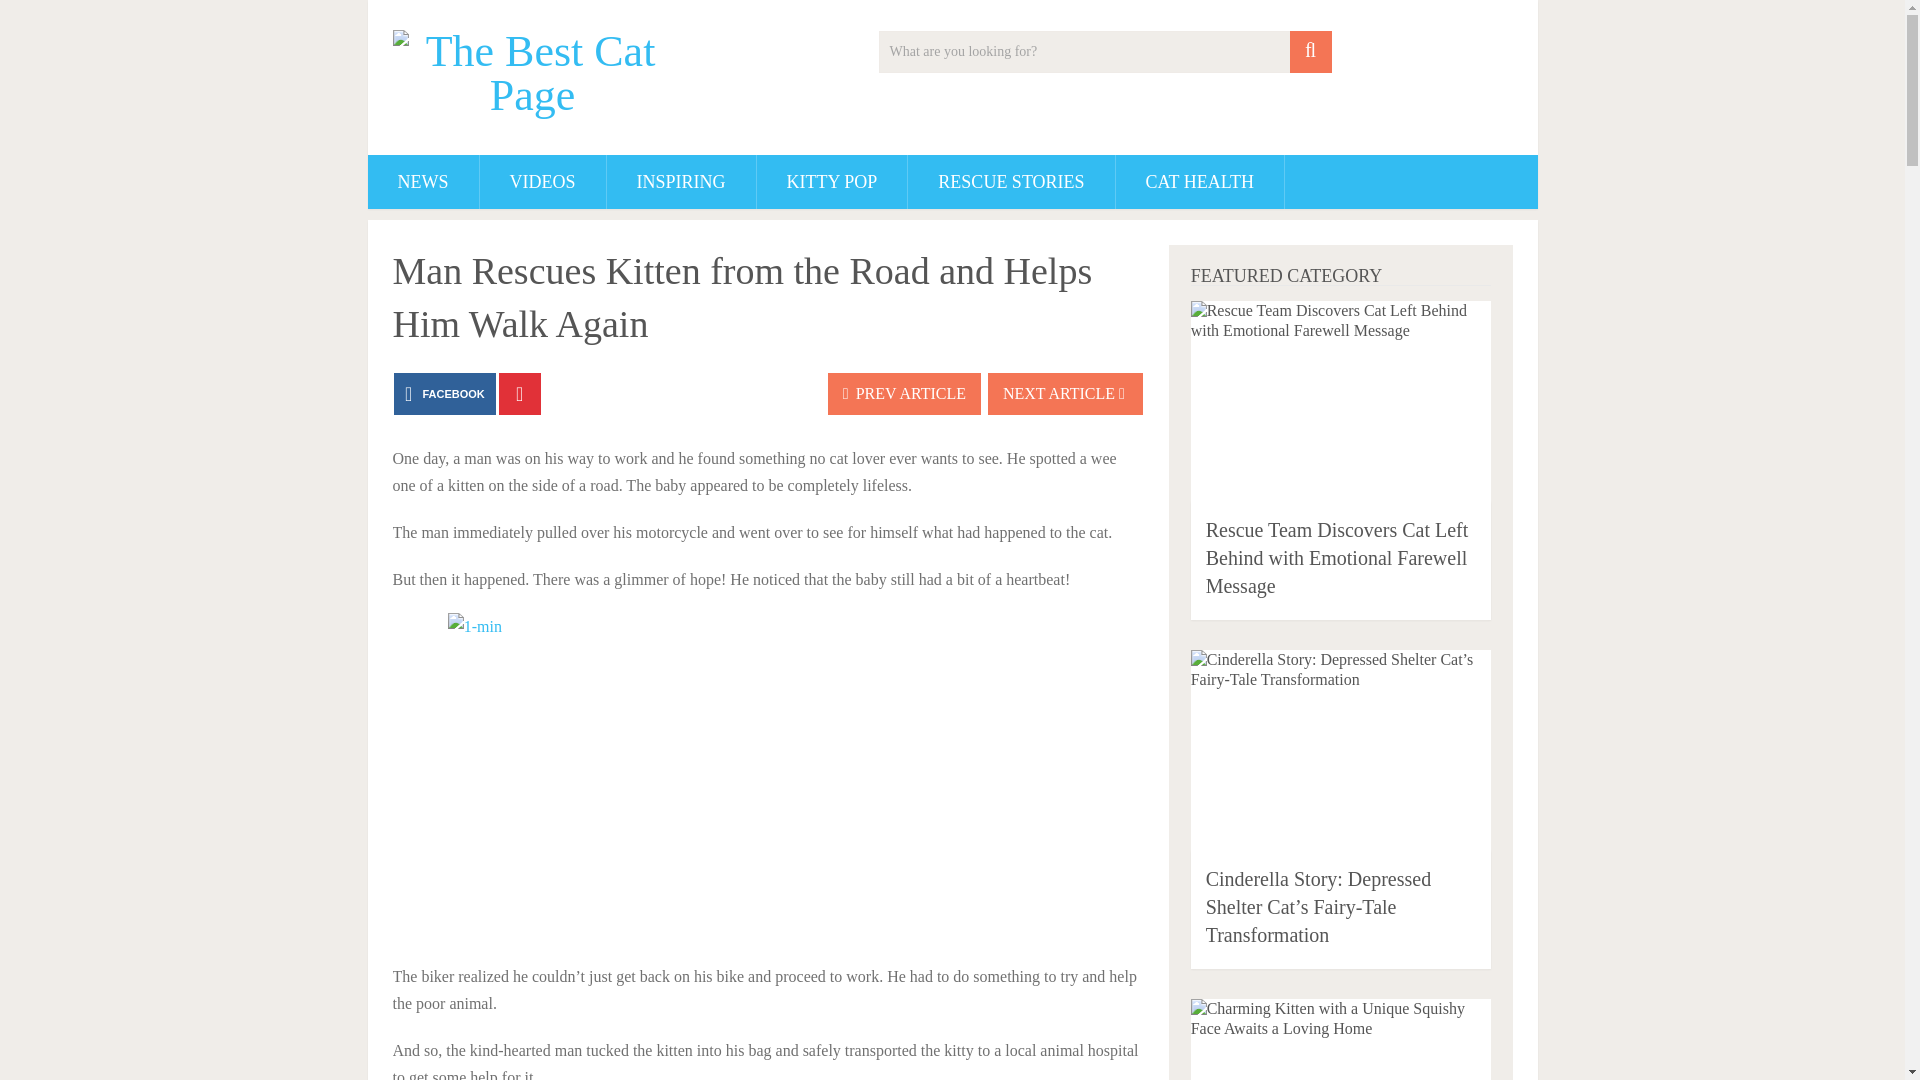 The height and width of the screenshot is (1080, 1920). Describe the element at coordinates (444, 393) in the screenshot. I see `FACEBOOK` at that location.